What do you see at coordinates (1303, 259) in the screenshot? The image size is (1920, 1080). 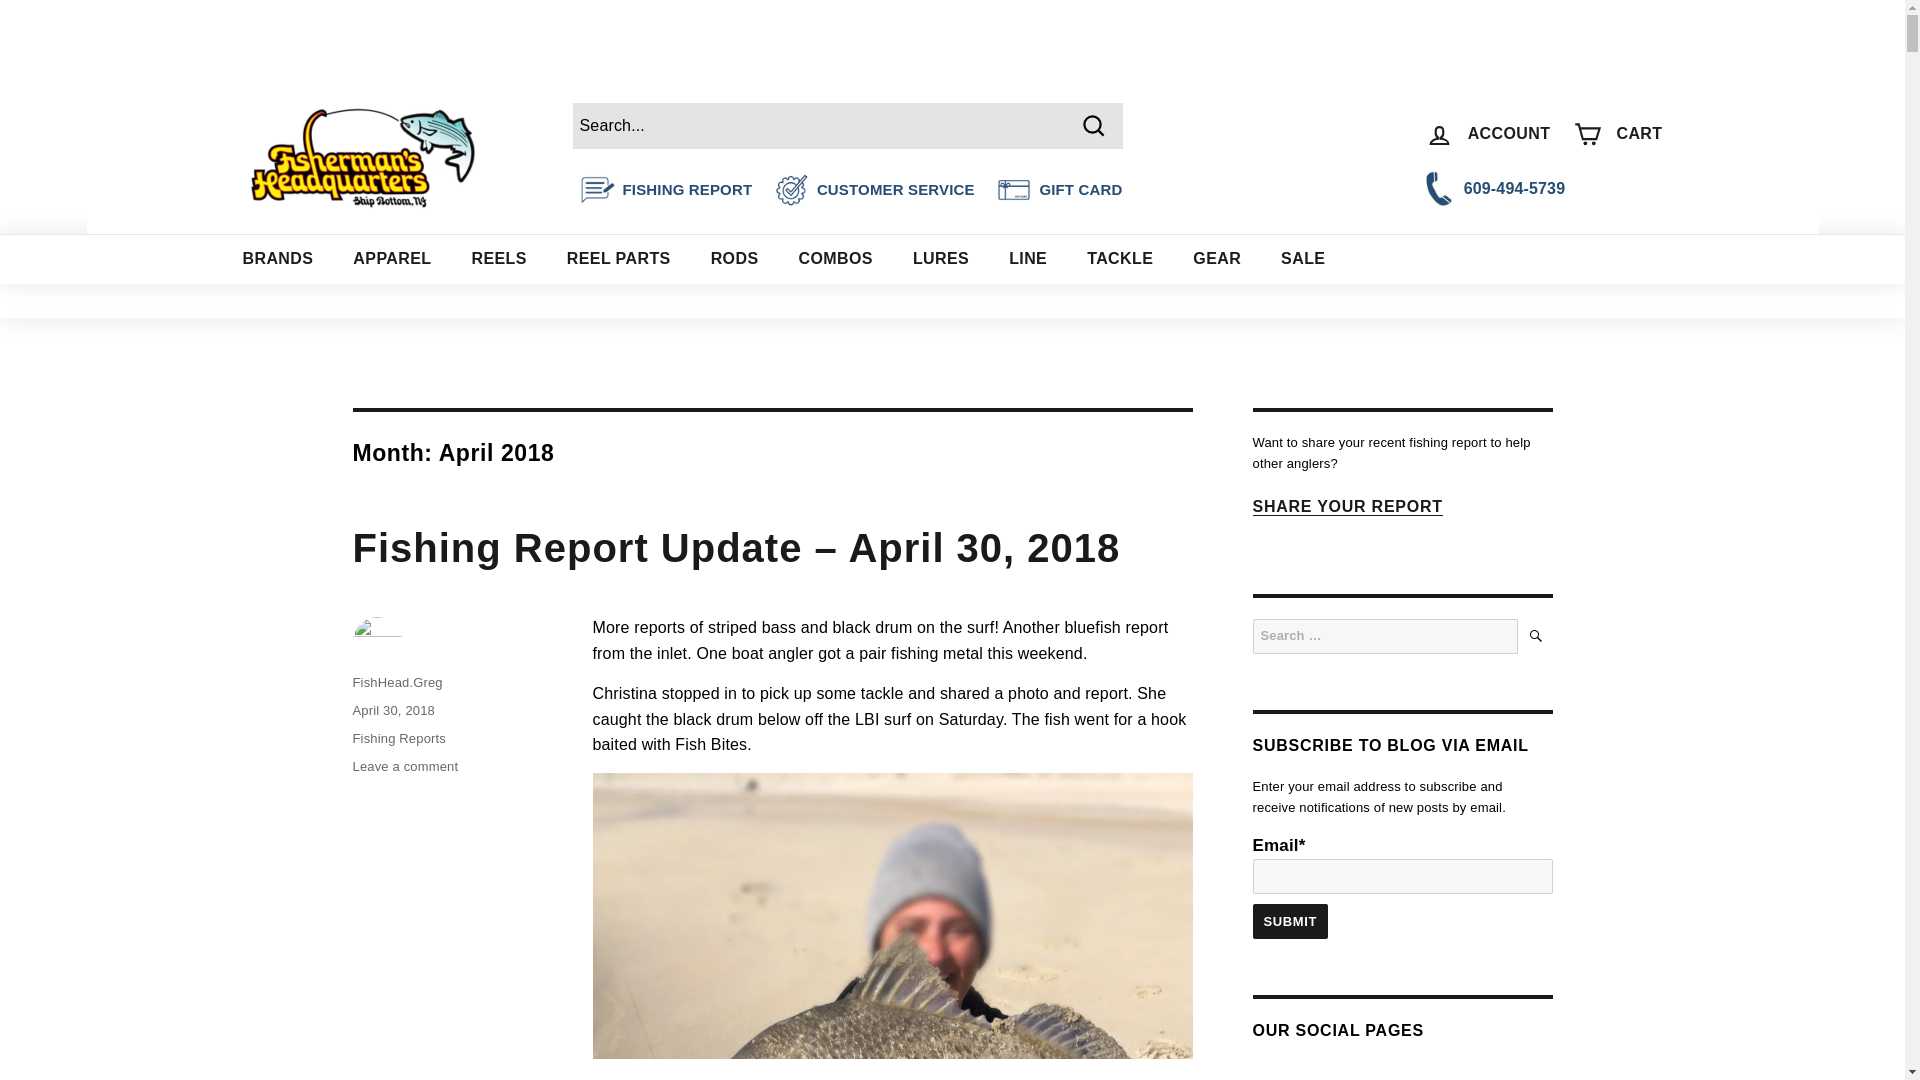 I see `SALE` at bounding box center [1303, 259].